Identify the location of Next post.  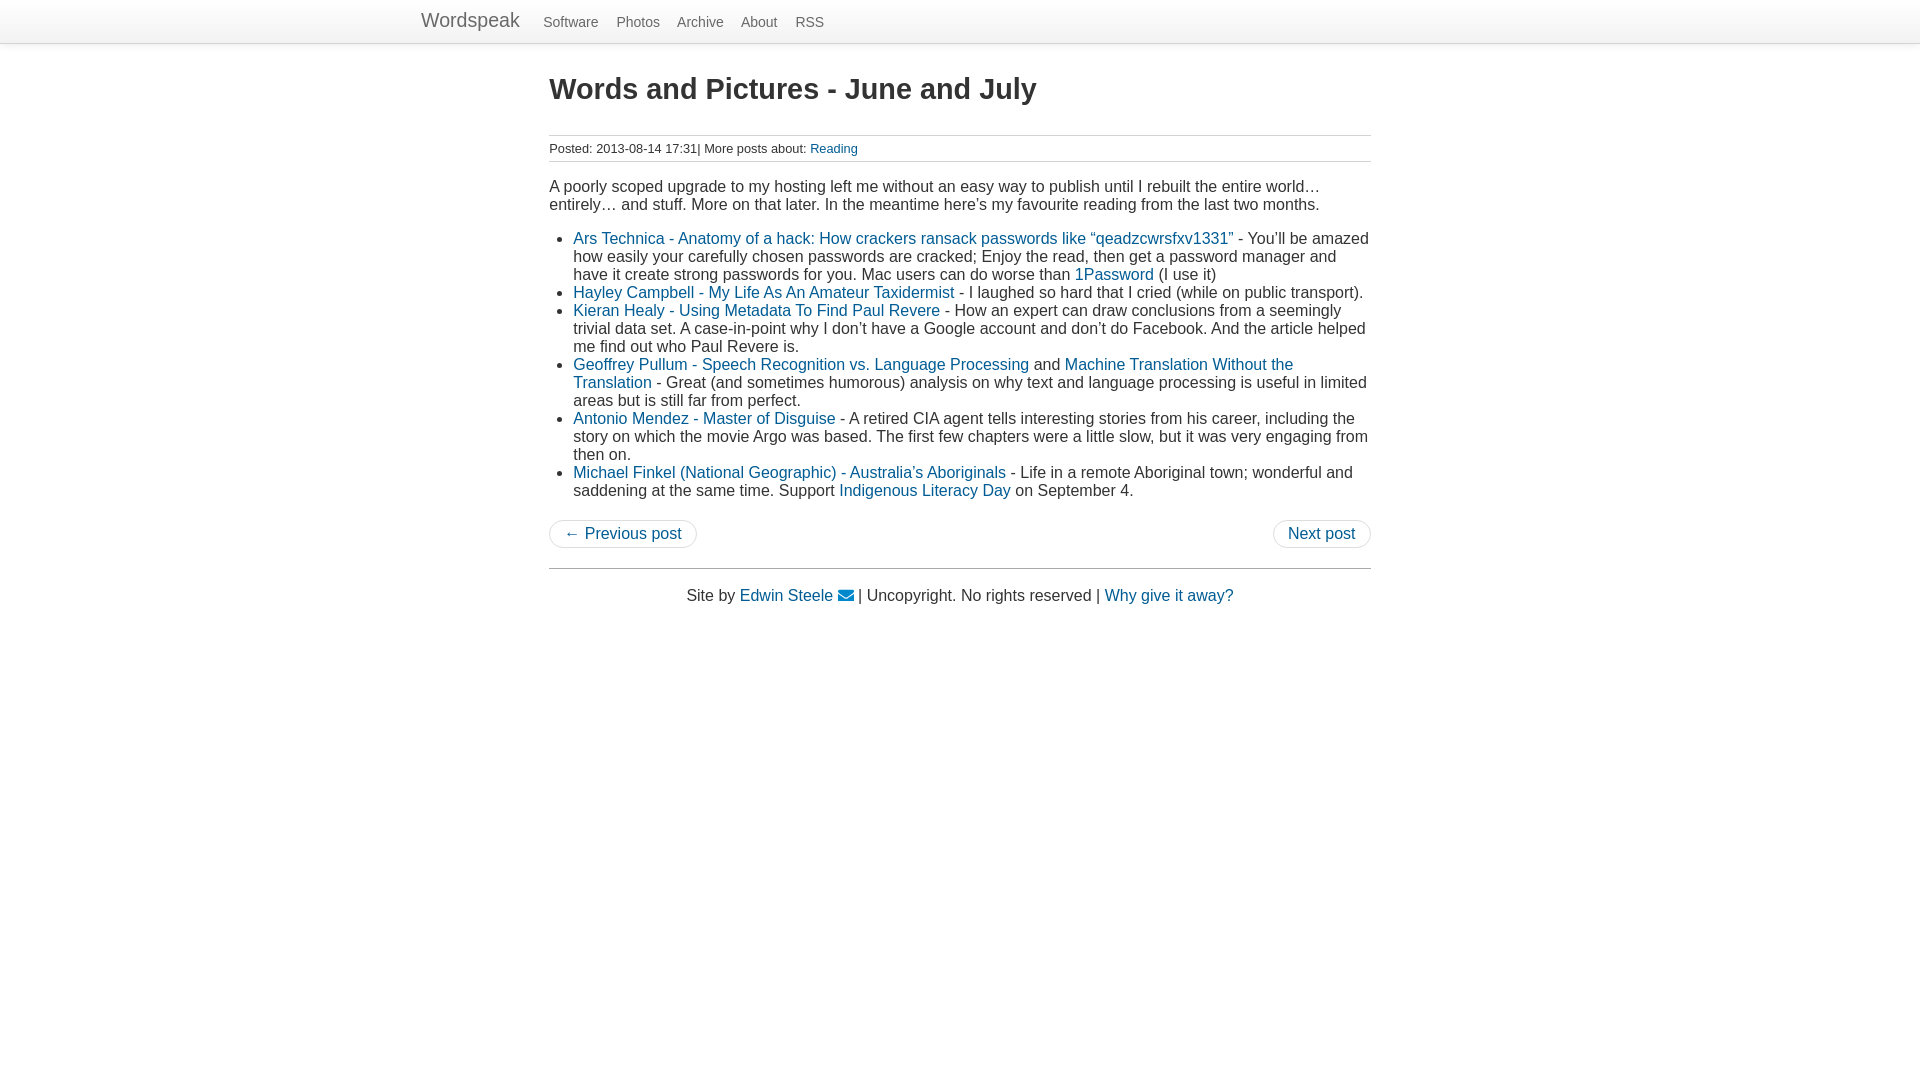
(1321, 533).